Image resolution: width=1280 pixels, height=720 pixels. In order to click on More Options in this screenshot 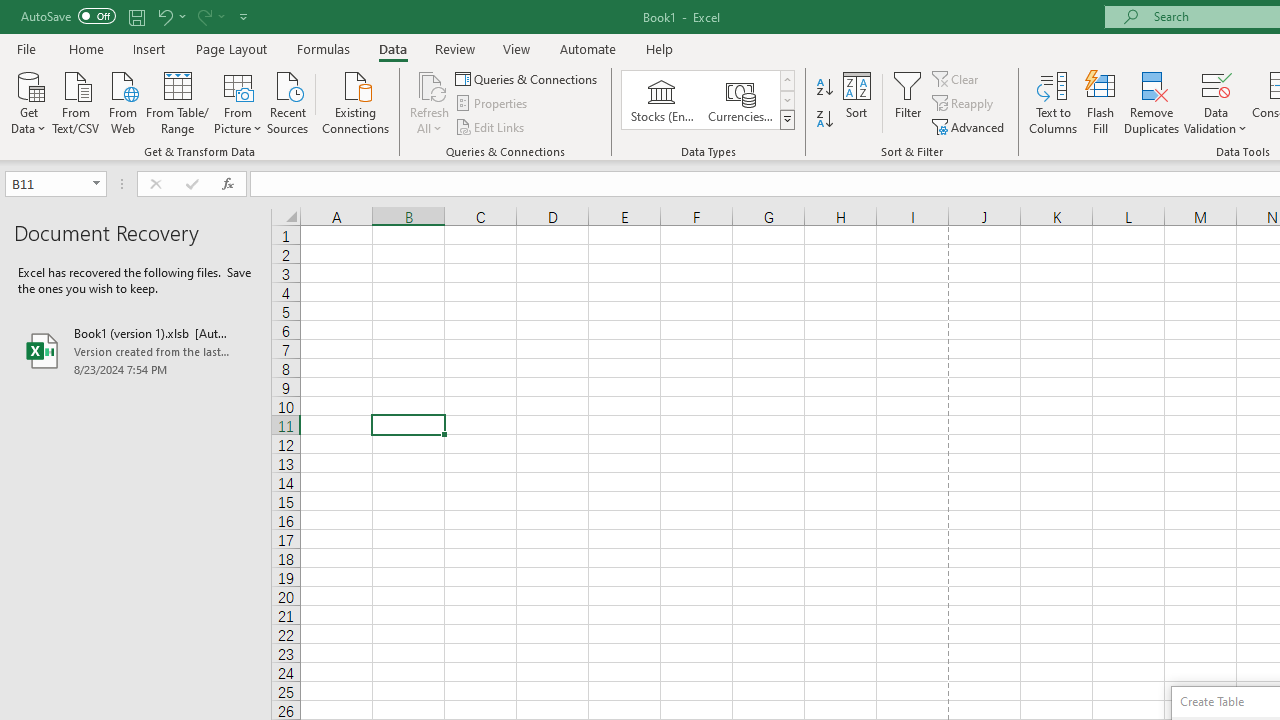, I will do `click(1216, 121)`.